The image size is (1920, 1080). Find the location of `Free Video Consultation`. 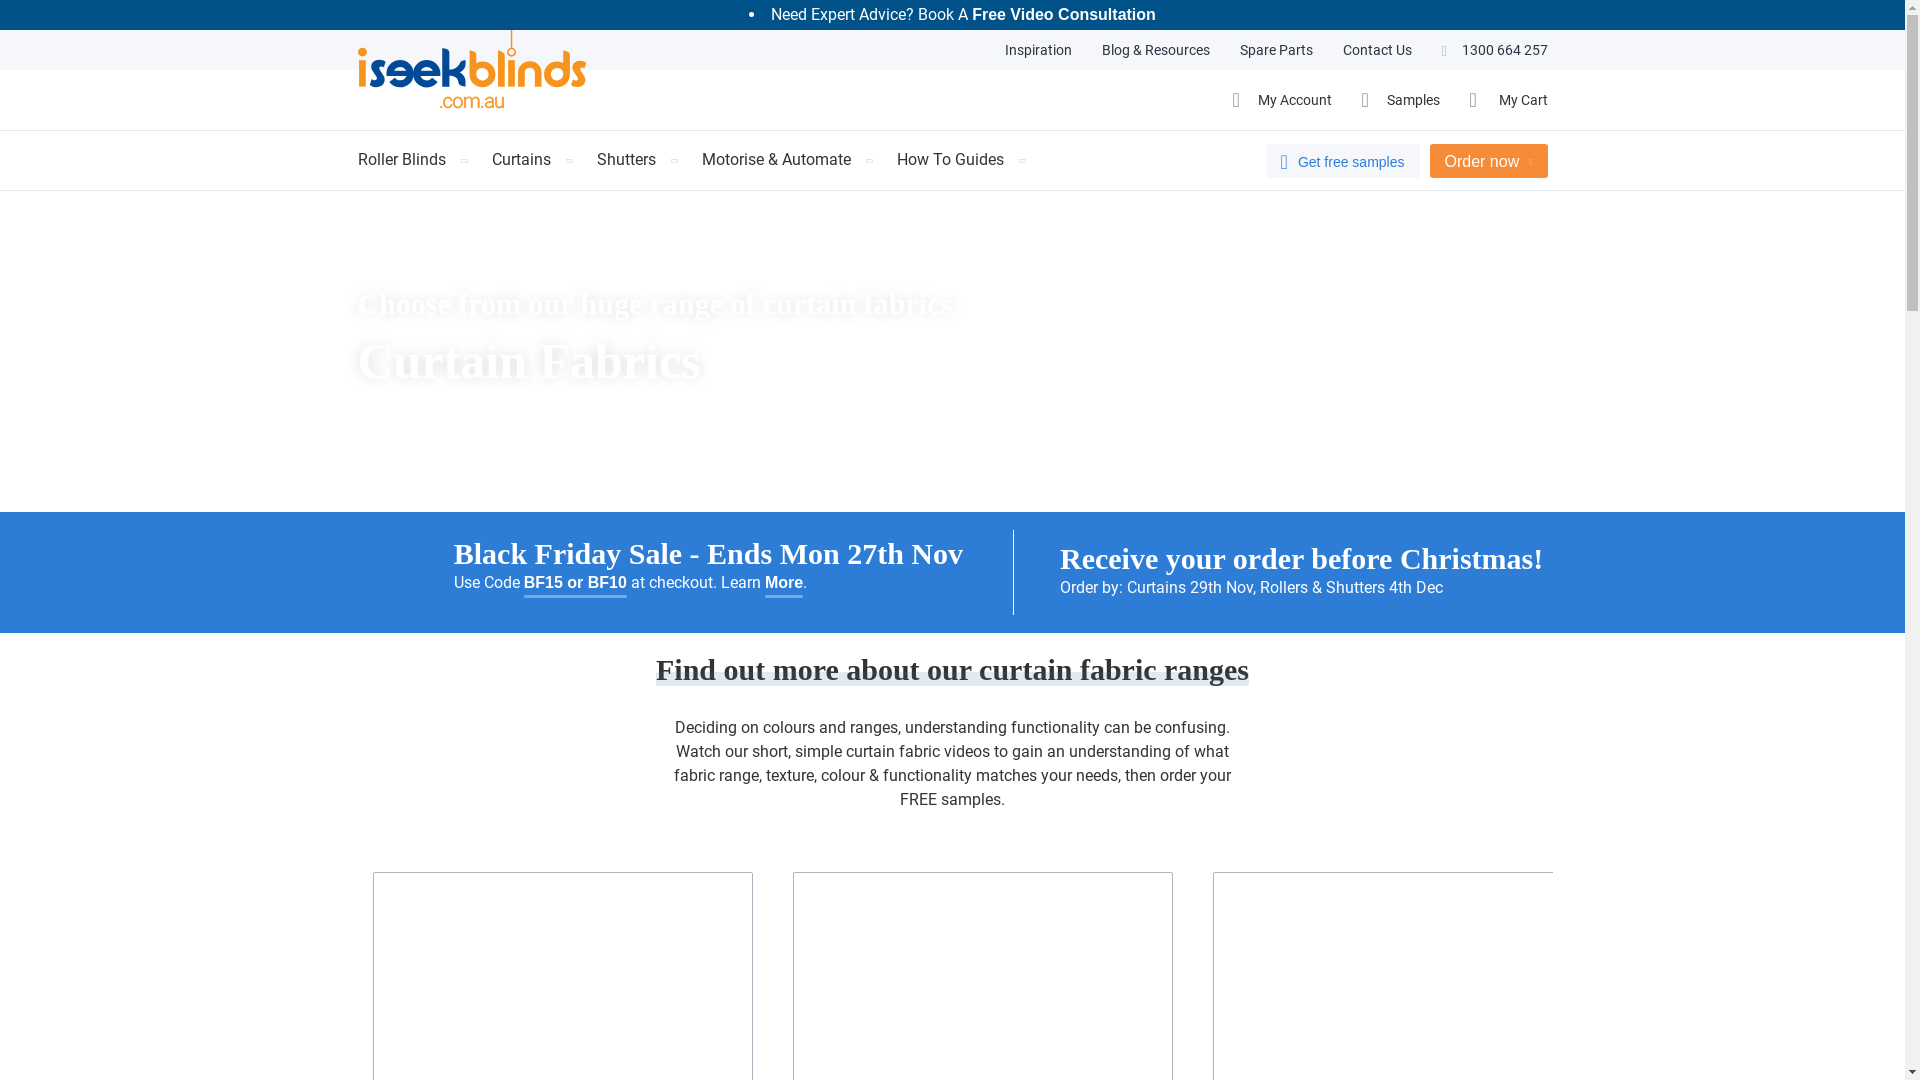

Free Video Consultation is located at coordinates (1064, 14).